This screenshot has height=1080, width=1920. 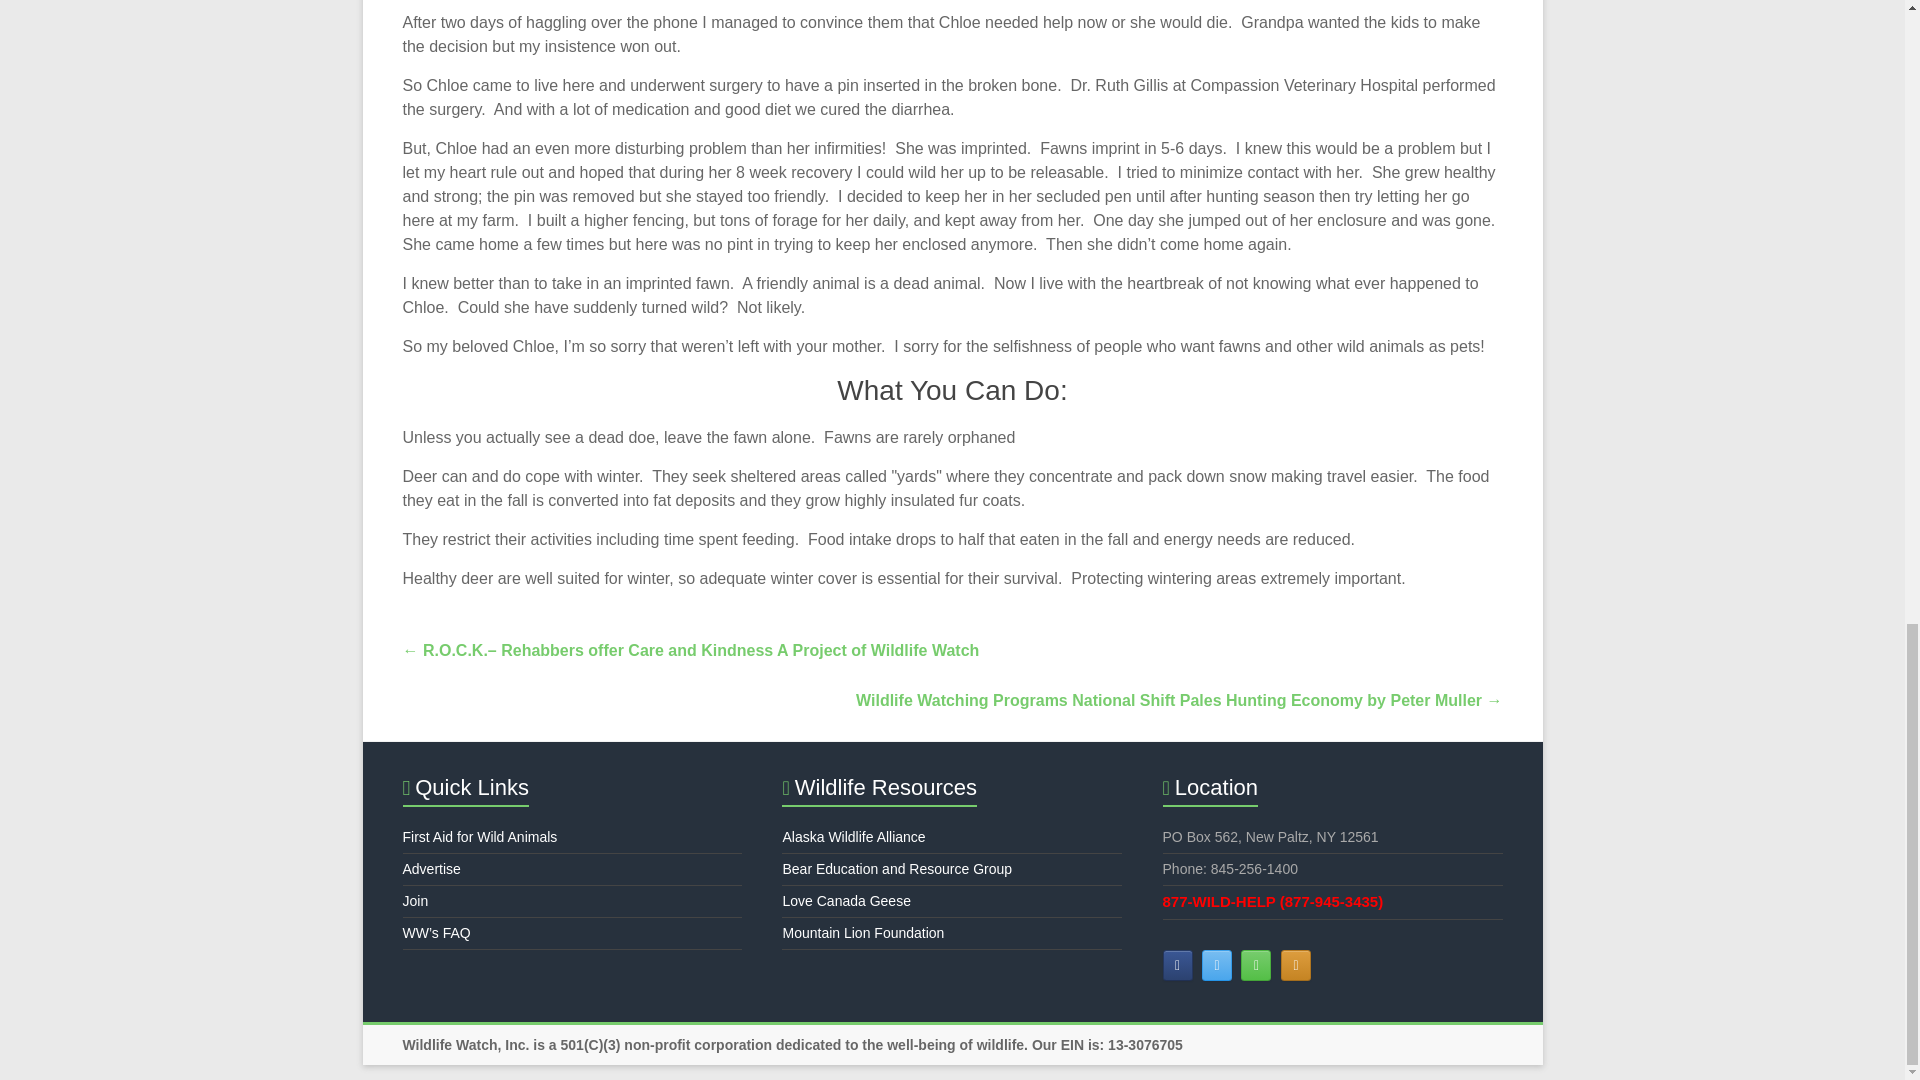 What do you see at coordinates (1296, 965) in the screenshot?
I see `Instagram` at bounding box center [1296, 965].